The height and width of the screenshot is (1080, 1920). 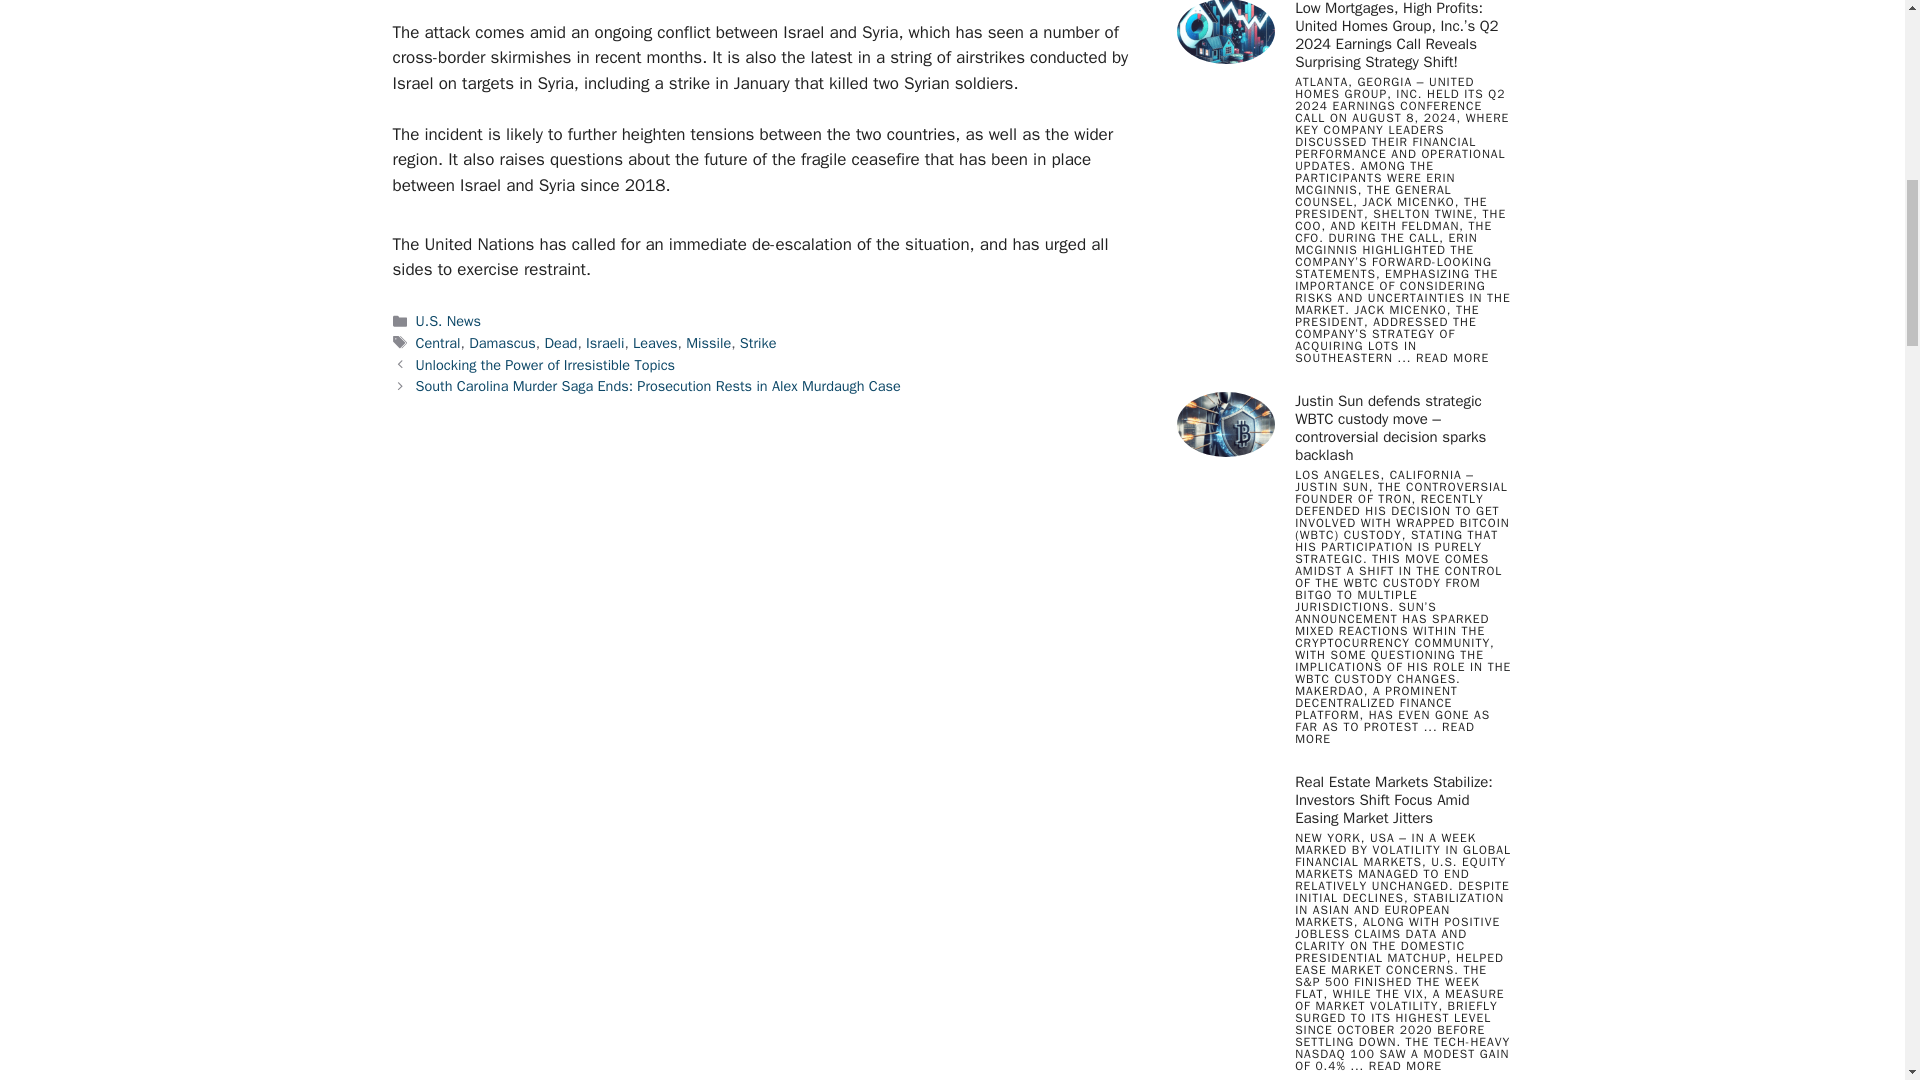 I want to click on Unlocking the Power of Irresistible Topics, so click(x=546, y=364).